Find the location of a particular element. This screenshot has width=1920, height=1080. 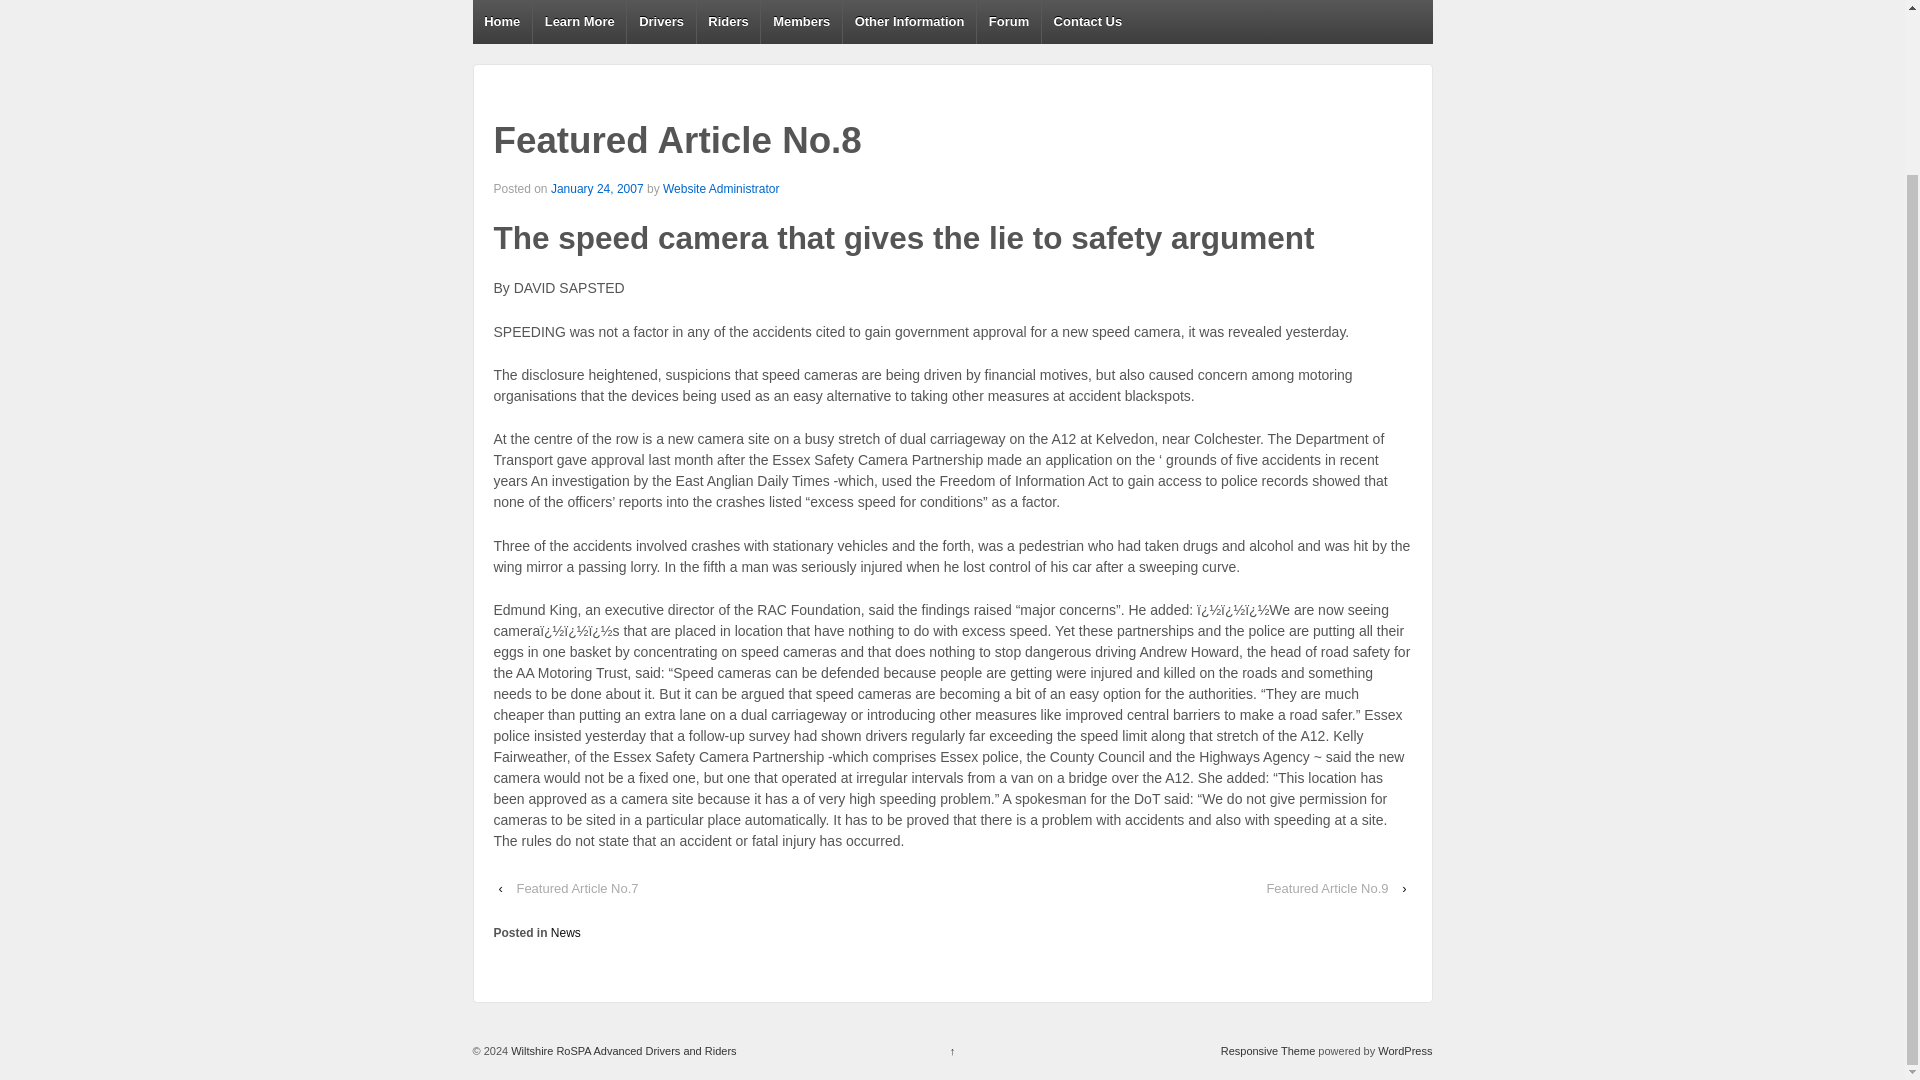

News is located at coordinates (566, 932).